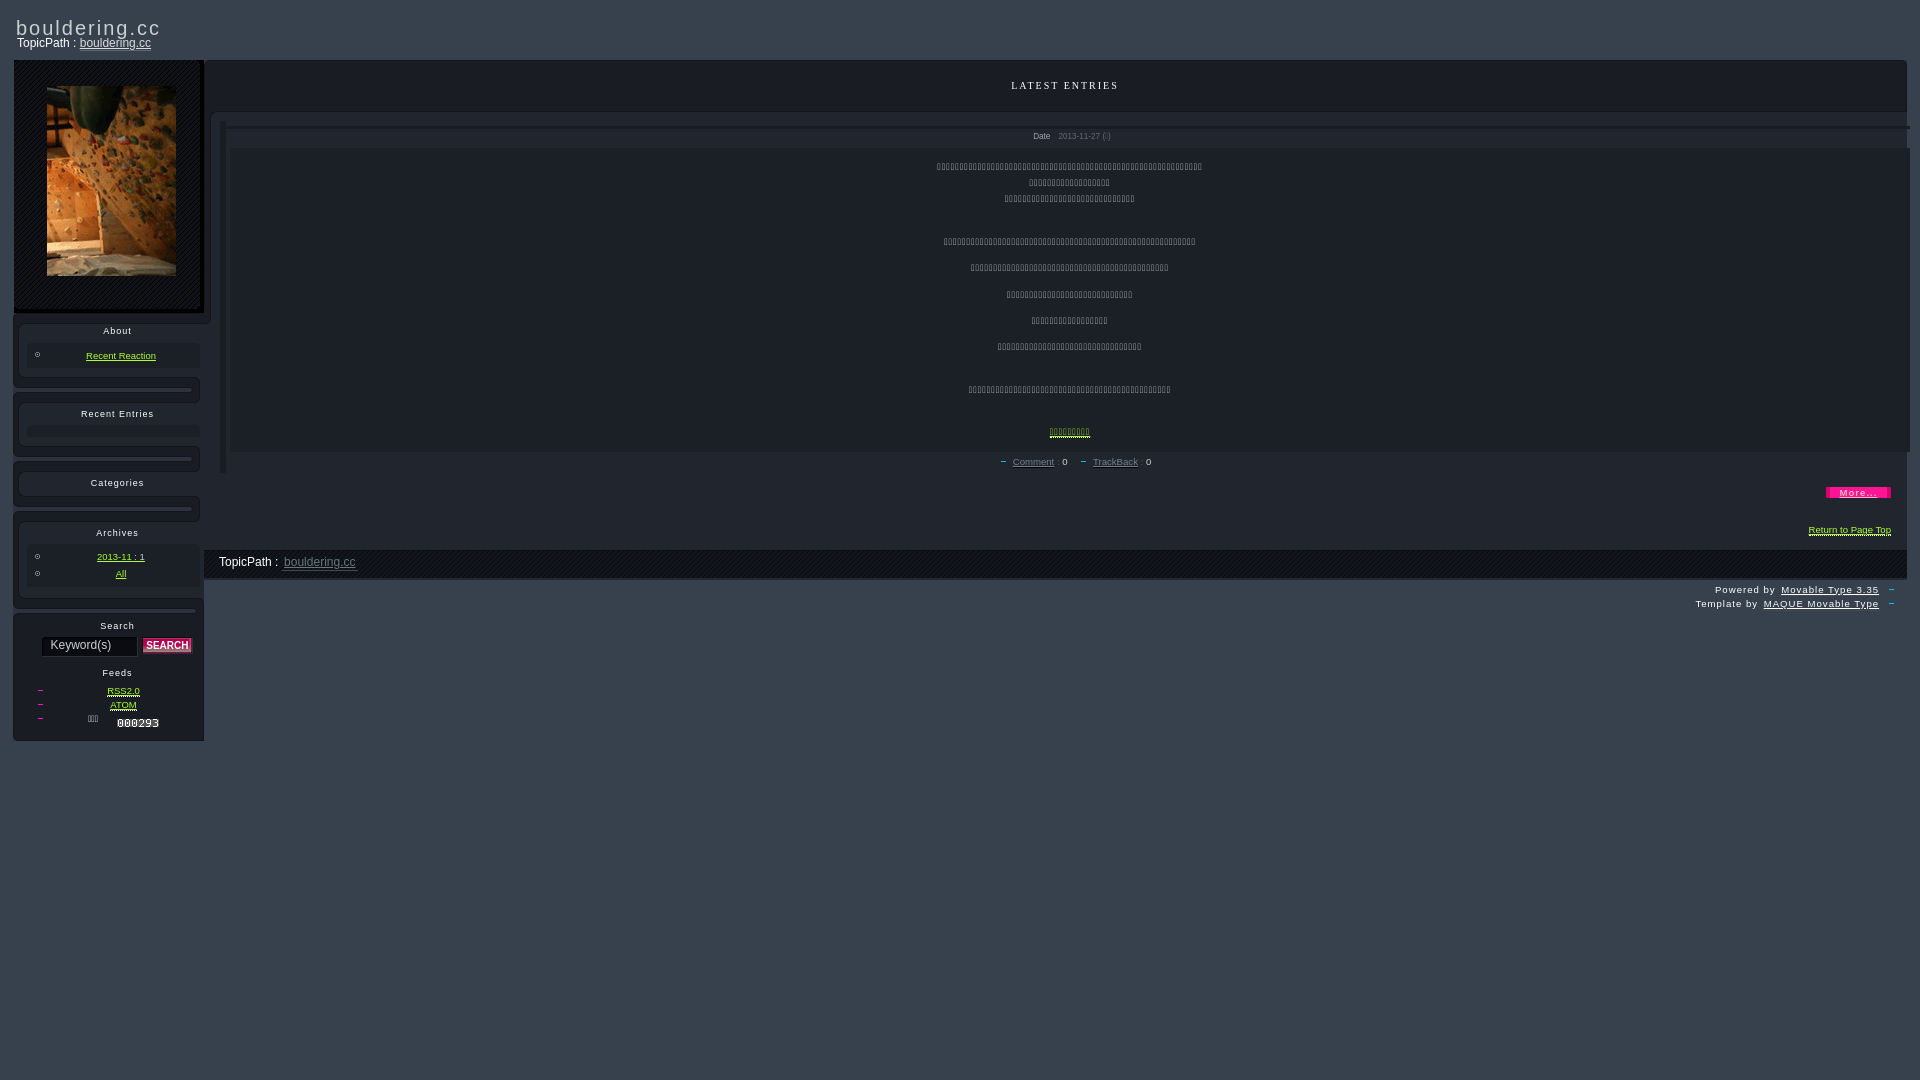  Describe the element at coordinates (1116, 462) in the screenshot. I see `TrackBack` at that location.